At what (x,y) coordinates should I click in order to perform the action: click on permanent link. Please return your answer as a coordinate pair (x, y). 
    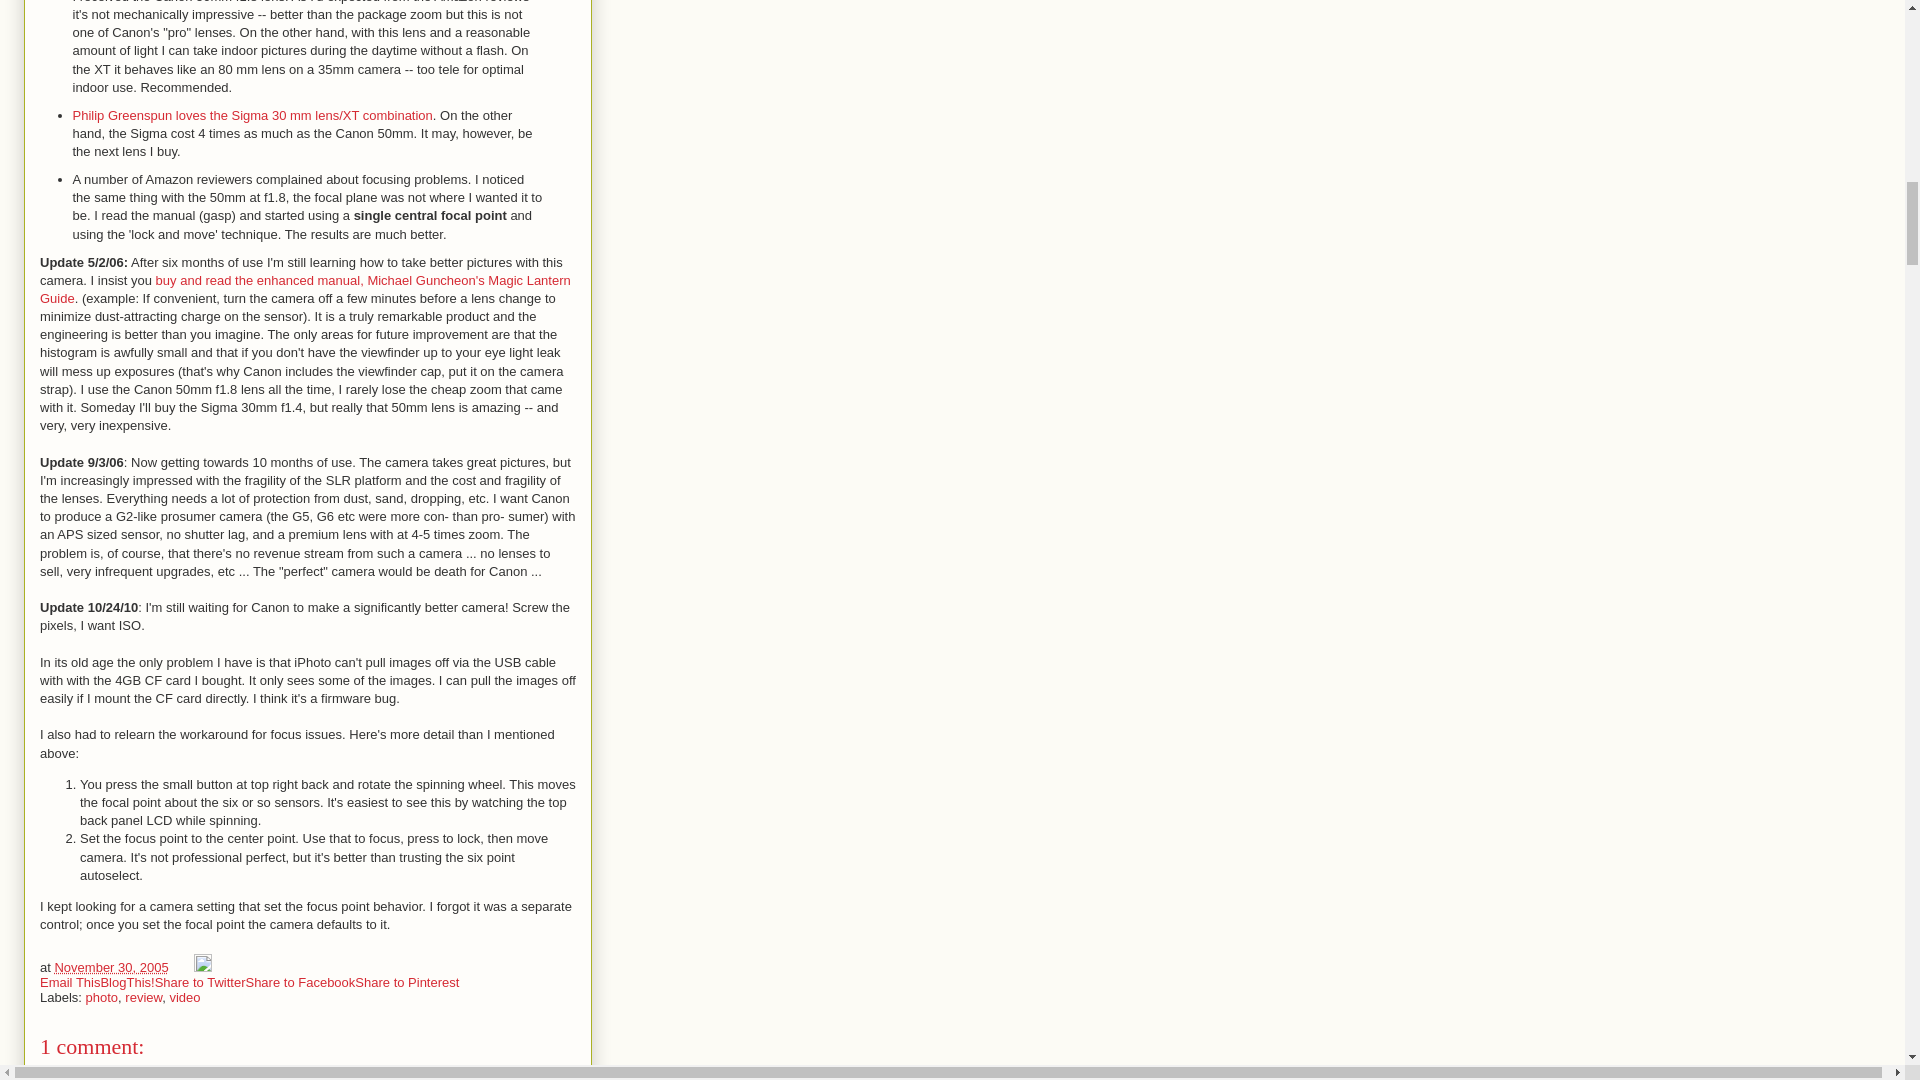
    Looking at the image, I should click on (110, 968).